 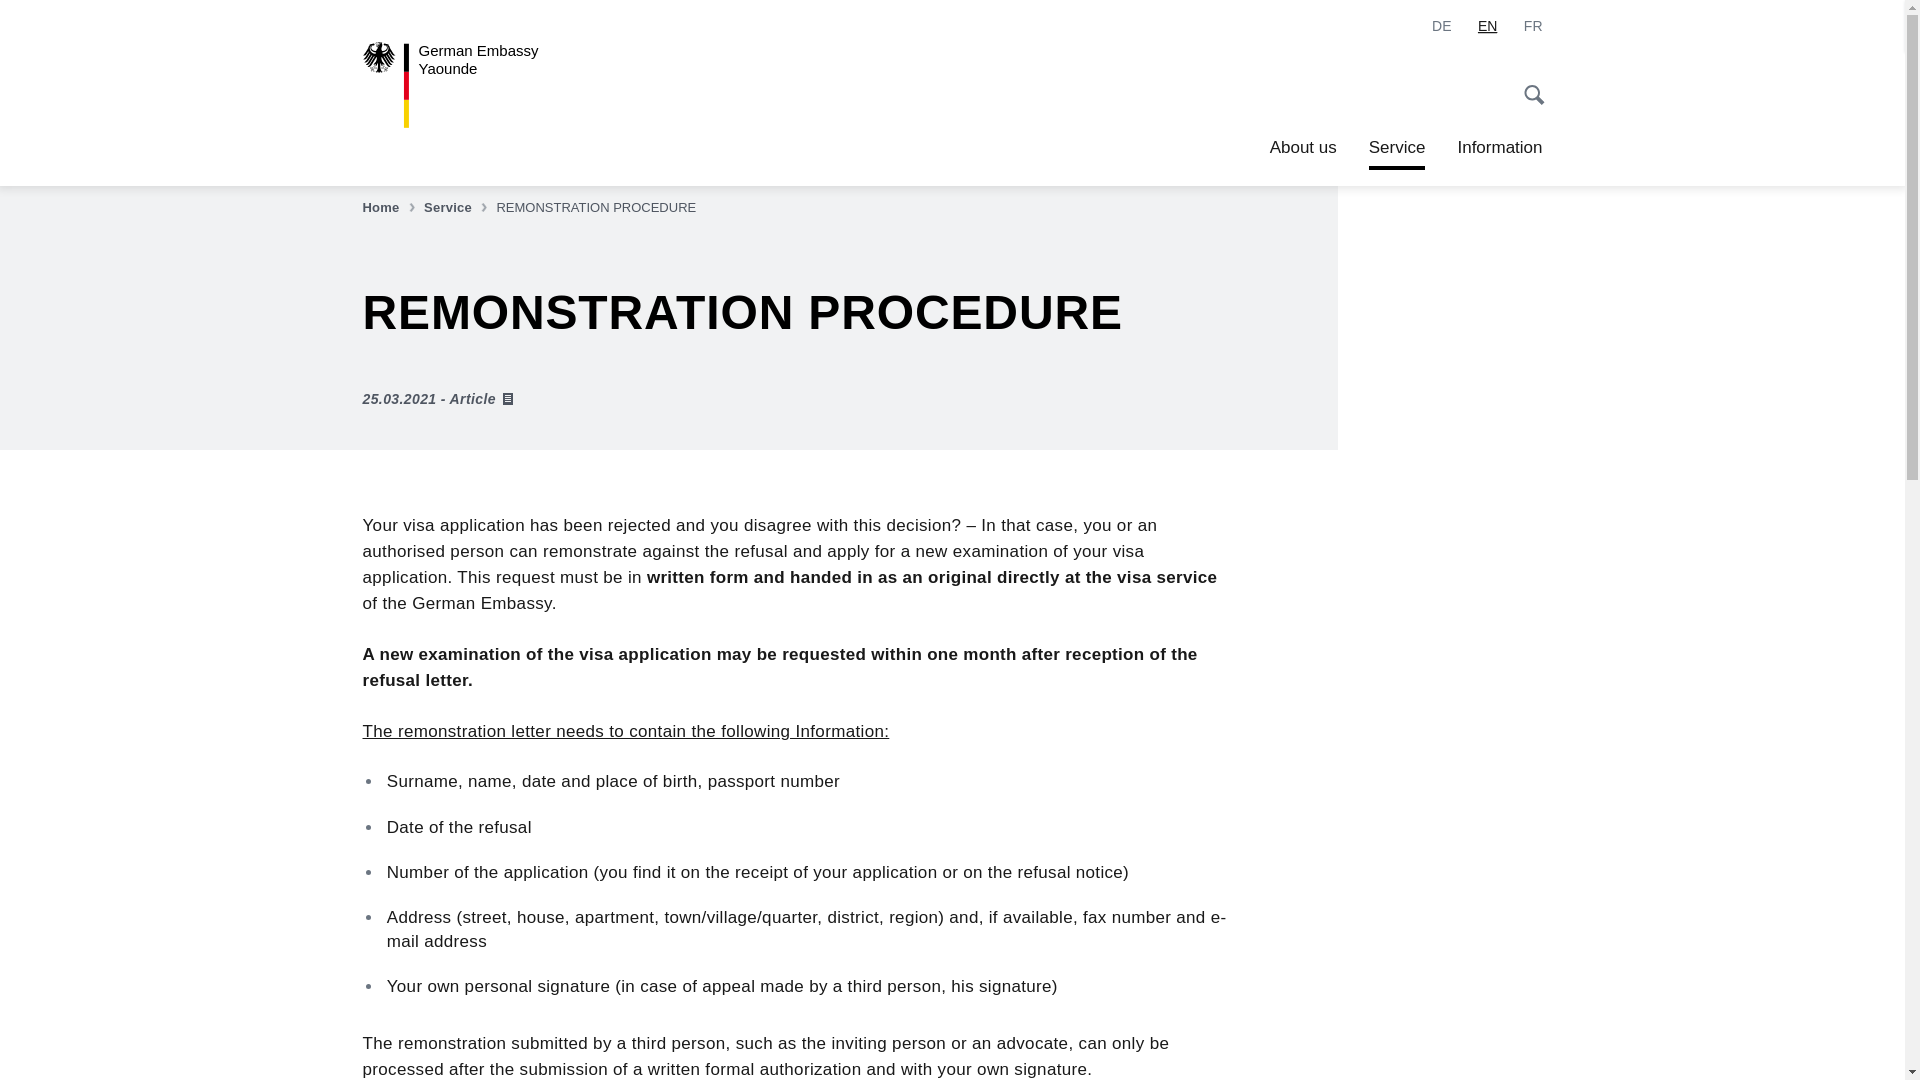 I want to click on Service, so click(x=1442, y=26).